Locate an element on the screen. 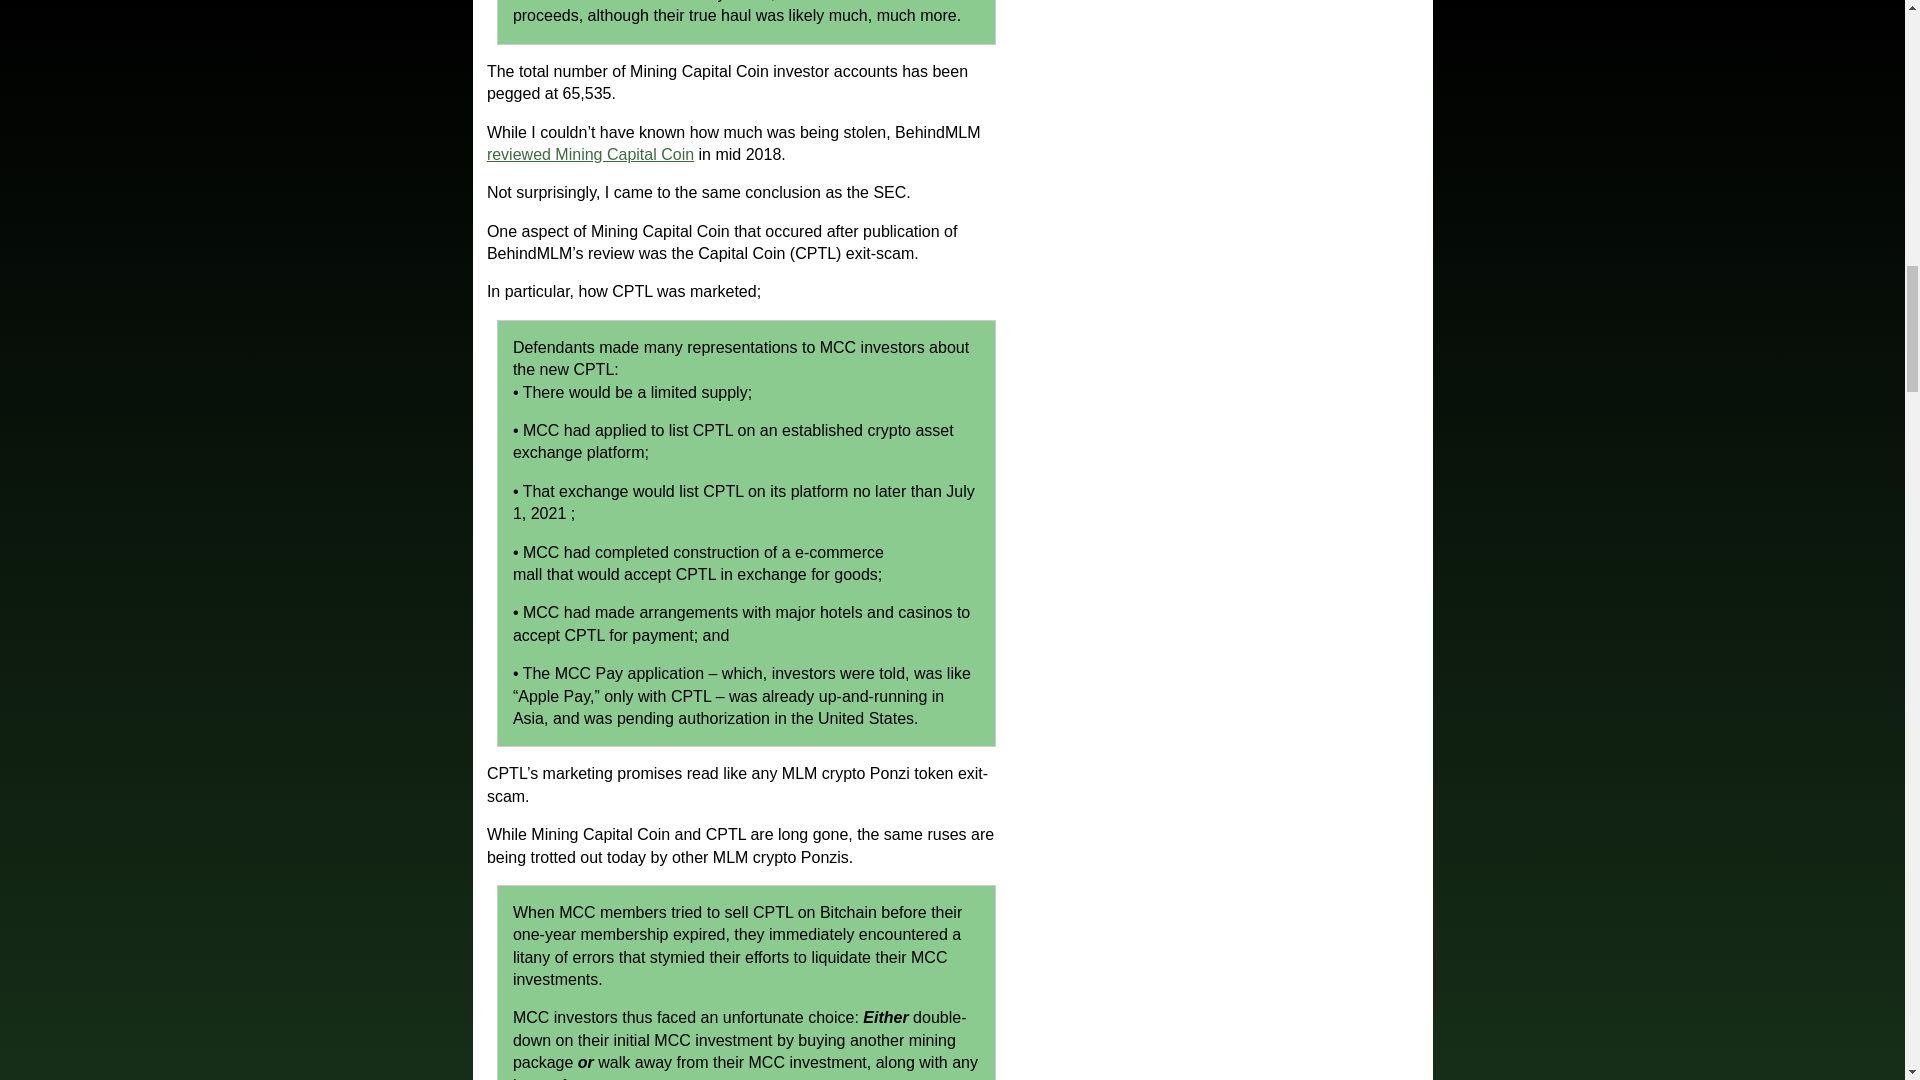  reviewed Mining Capital Coin is located at coordinates (590, 154).